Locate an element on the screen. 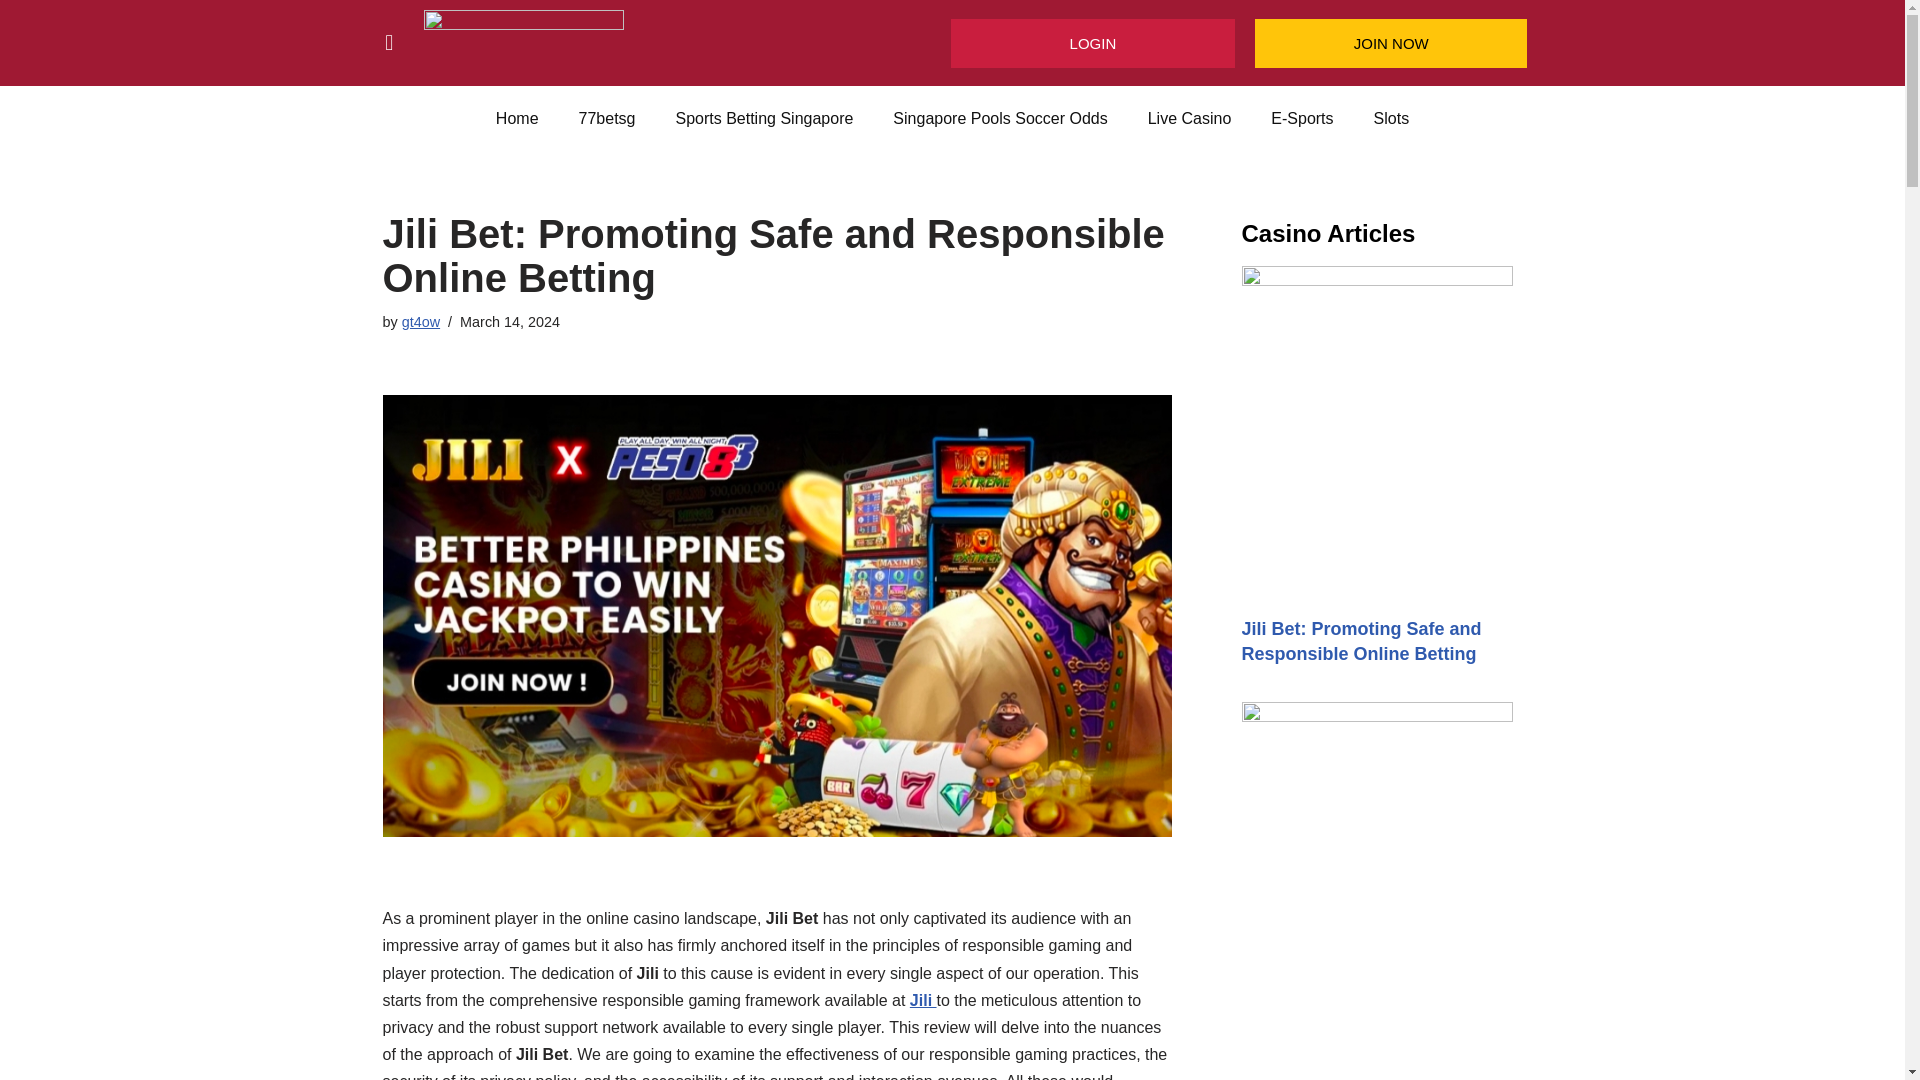  JOIN NOW is located at coordinates (1392, 44).